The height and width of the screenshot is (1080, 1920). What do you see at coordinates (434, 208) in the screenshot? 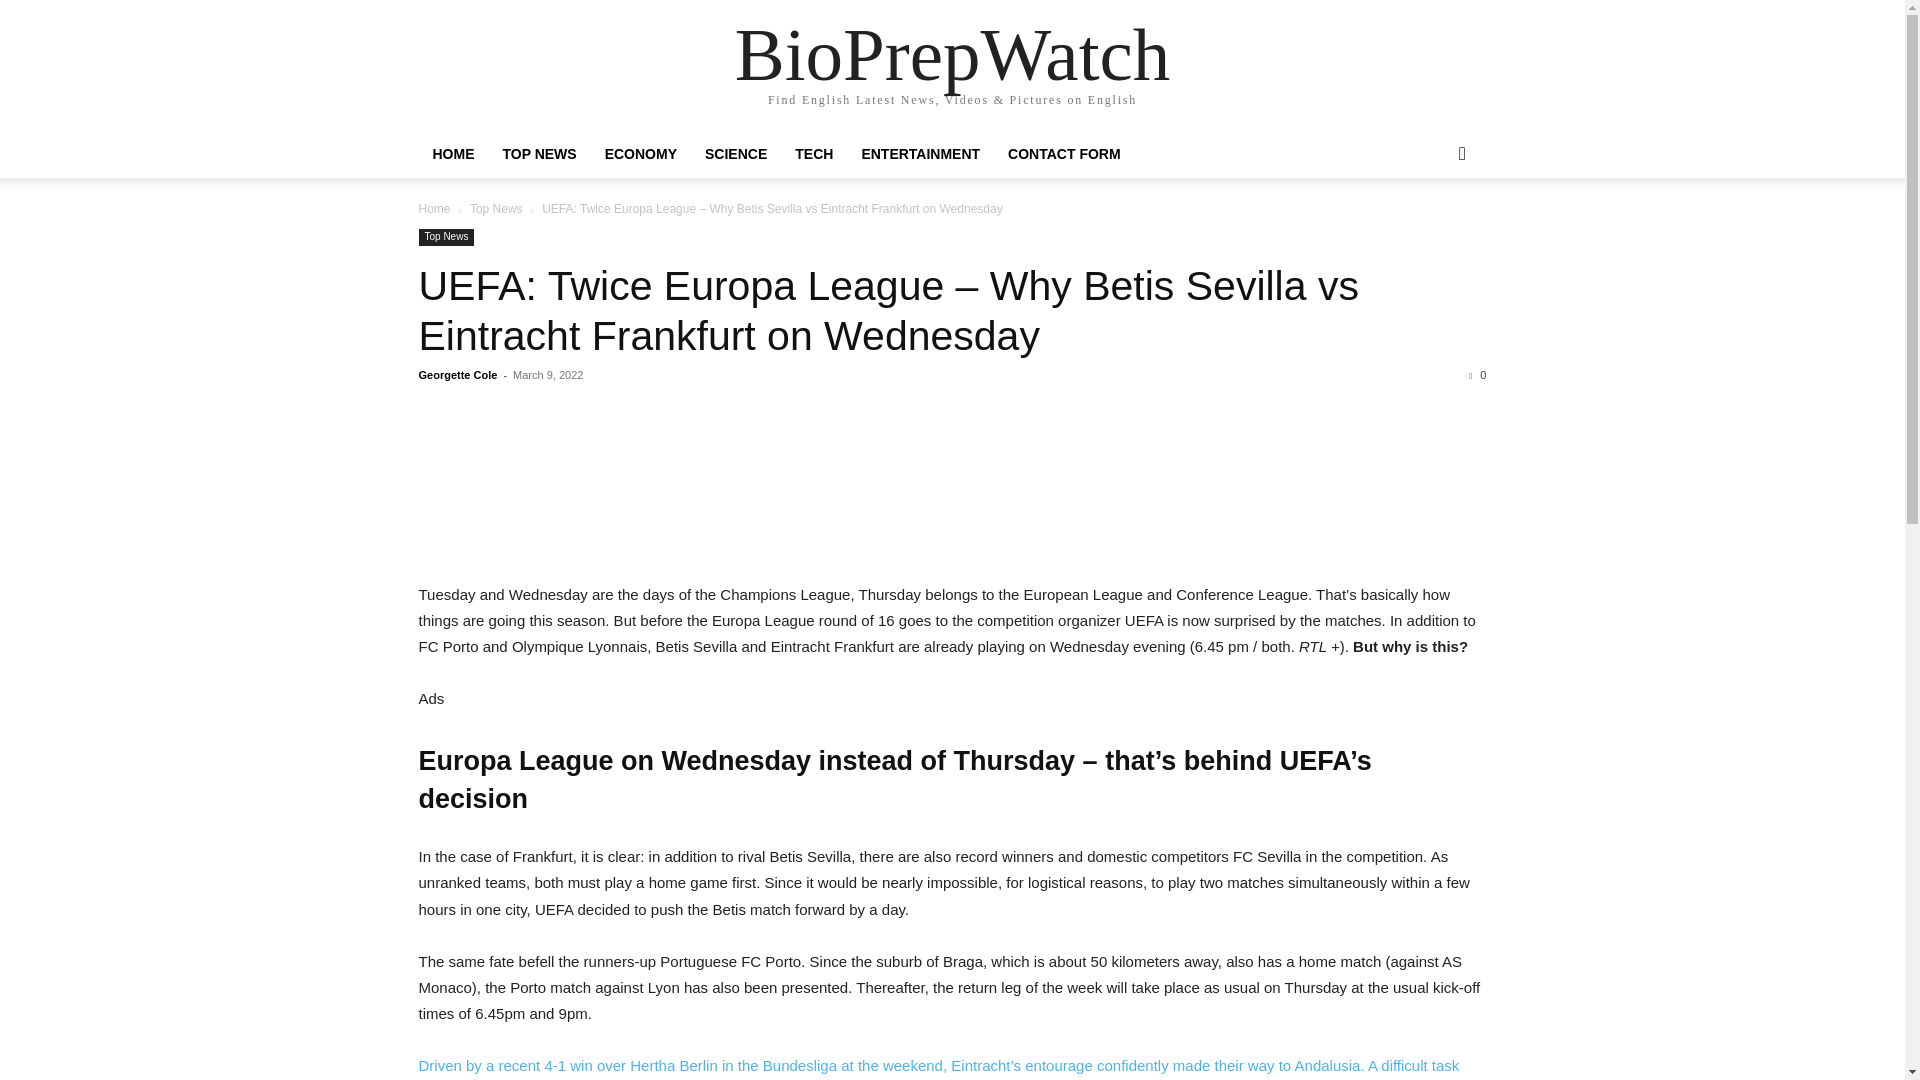
I see `Home` at bounding box center [434, 208].